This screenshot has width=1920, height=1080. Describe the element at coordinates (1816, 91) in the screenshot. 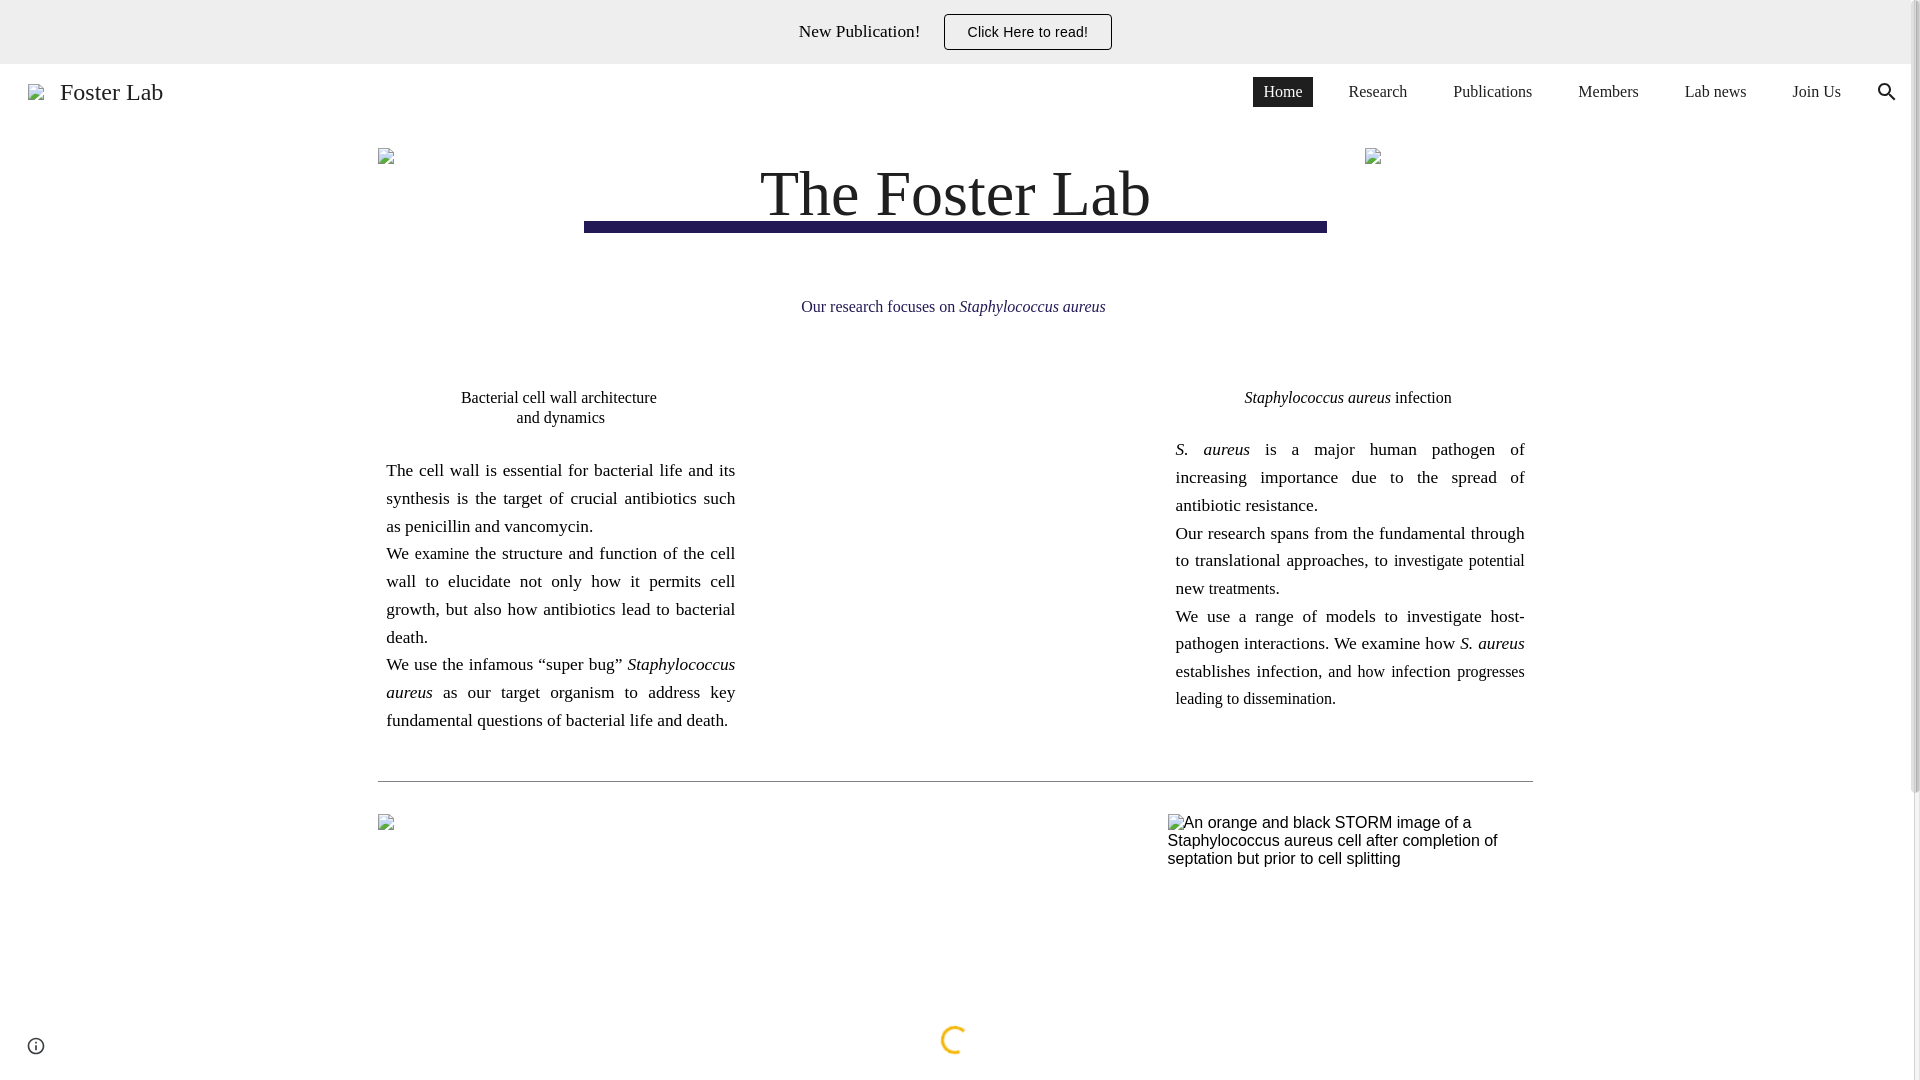

I see `Join Us` at that location.